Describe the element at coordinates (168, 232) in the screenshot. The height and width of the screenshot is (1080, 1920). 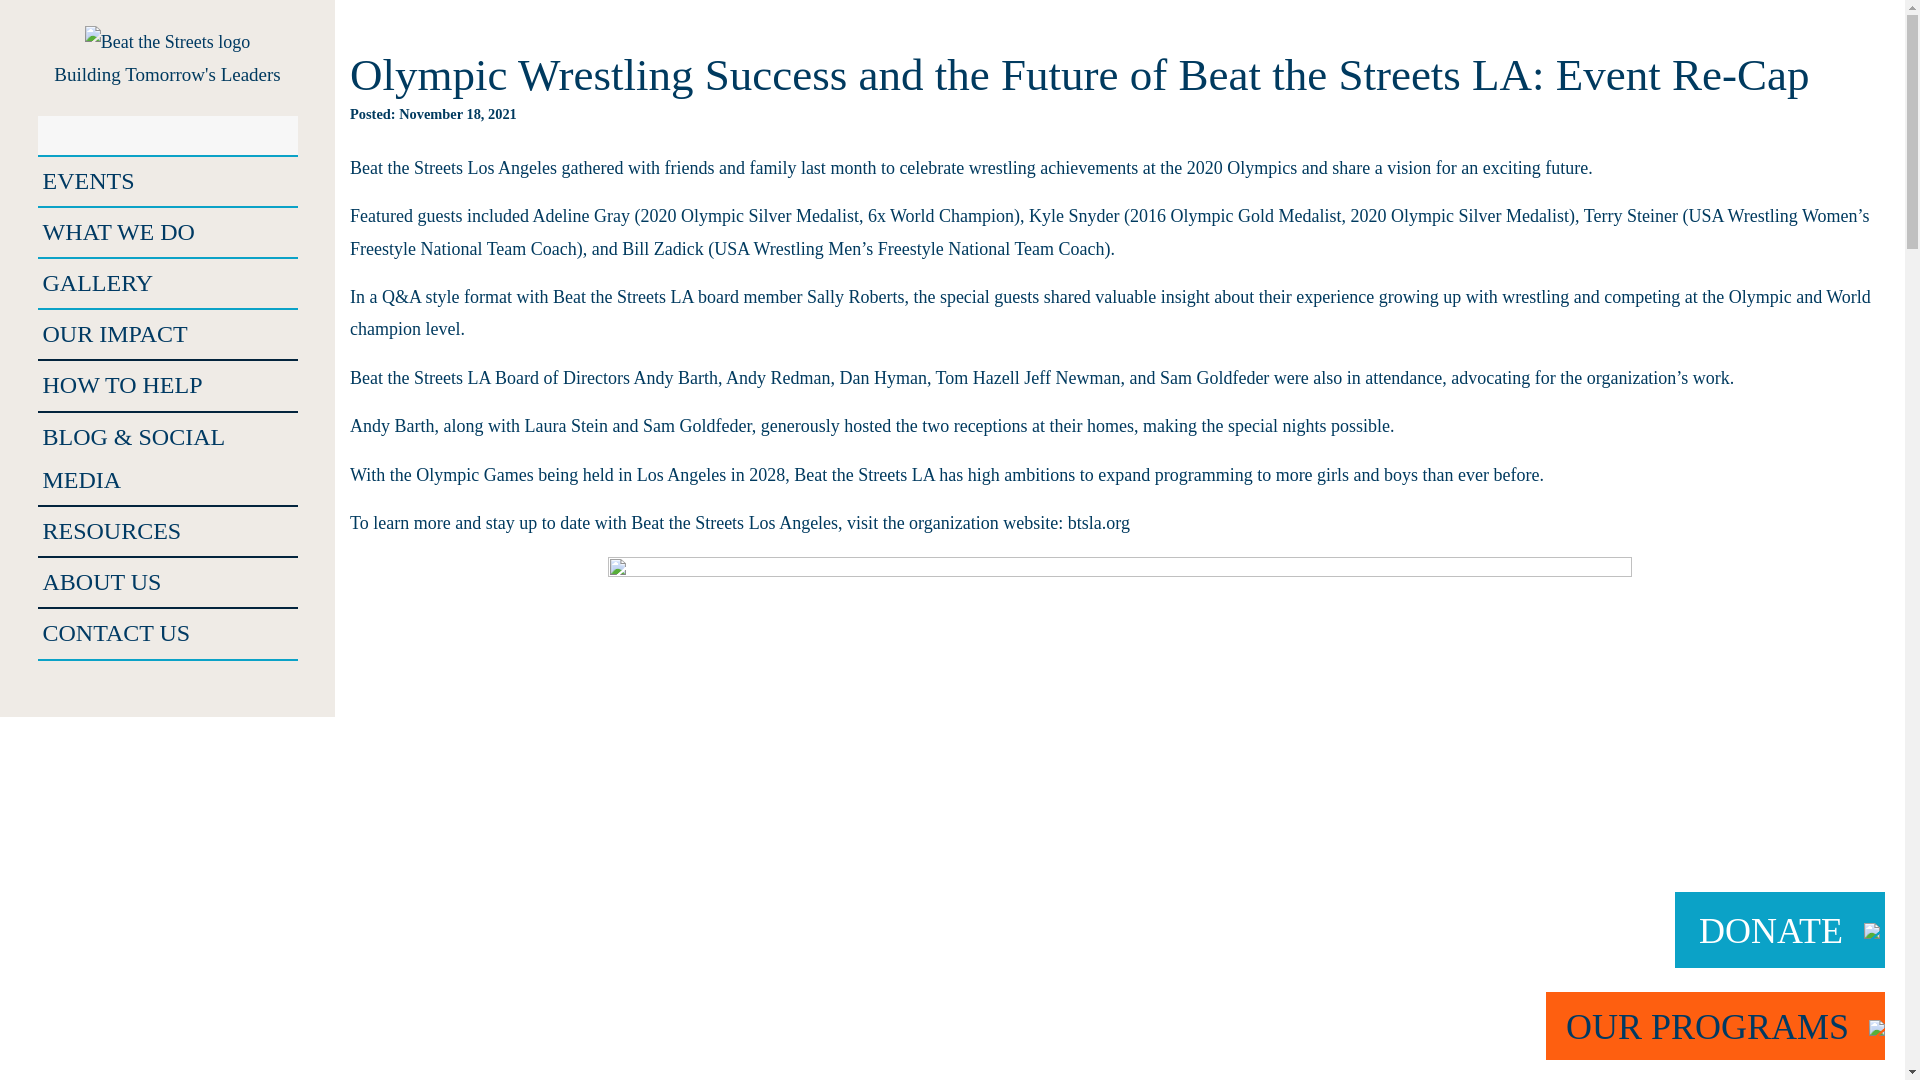
I see `WHAT WE DO` at that location.